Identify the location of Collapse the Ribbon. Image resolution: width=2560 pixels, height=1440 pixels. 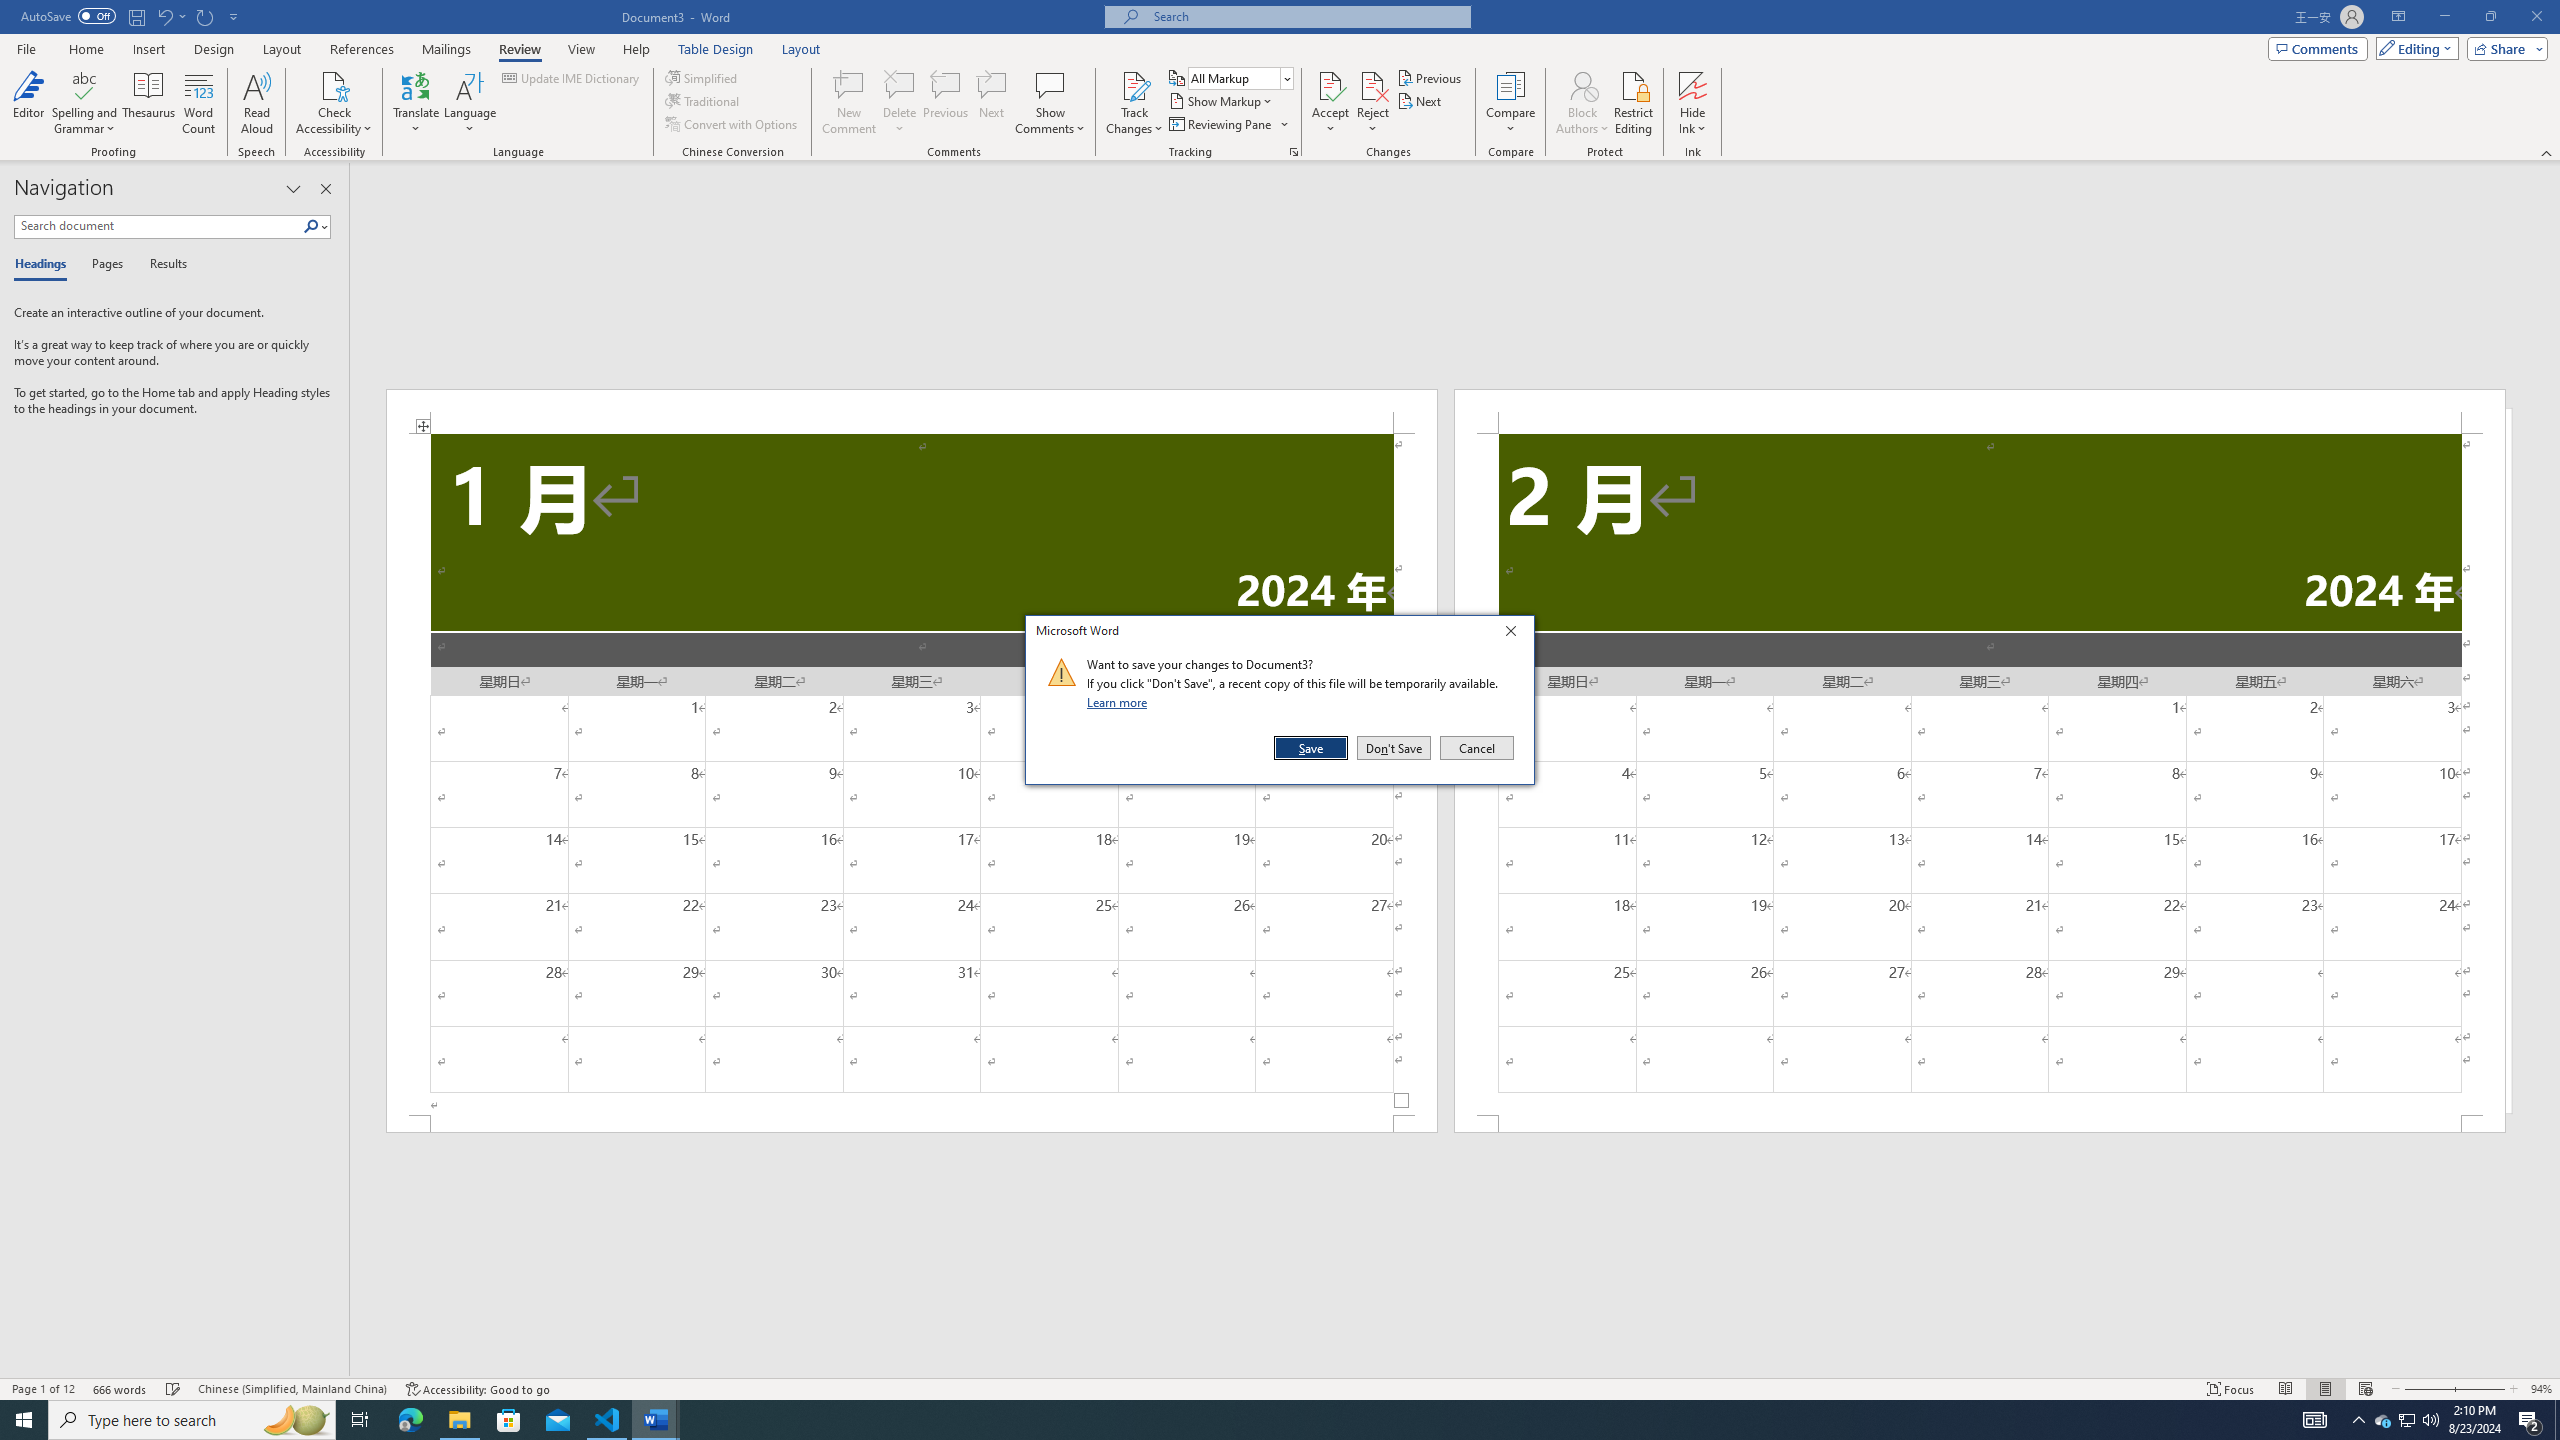
(2547, 152).